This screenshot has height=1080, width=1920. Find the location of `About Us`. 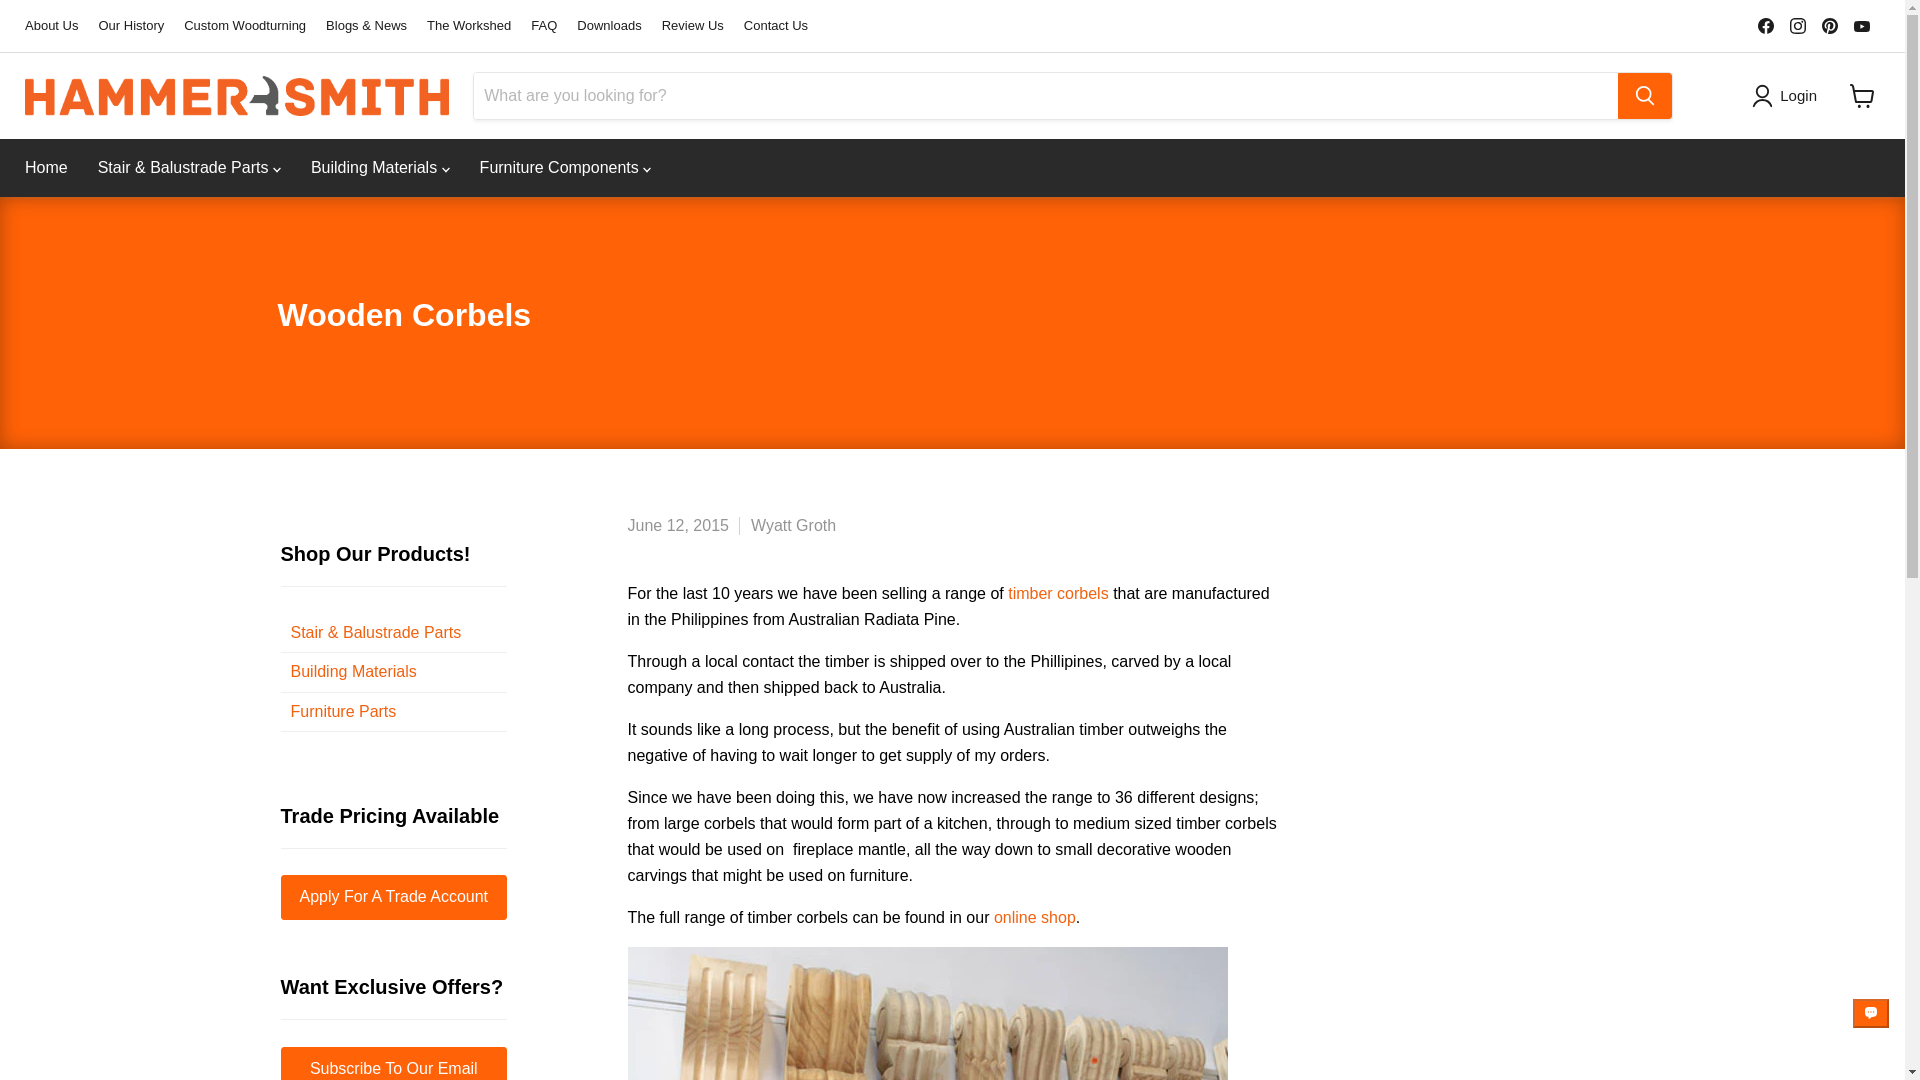

About Us is located at coordinates (51, 26).